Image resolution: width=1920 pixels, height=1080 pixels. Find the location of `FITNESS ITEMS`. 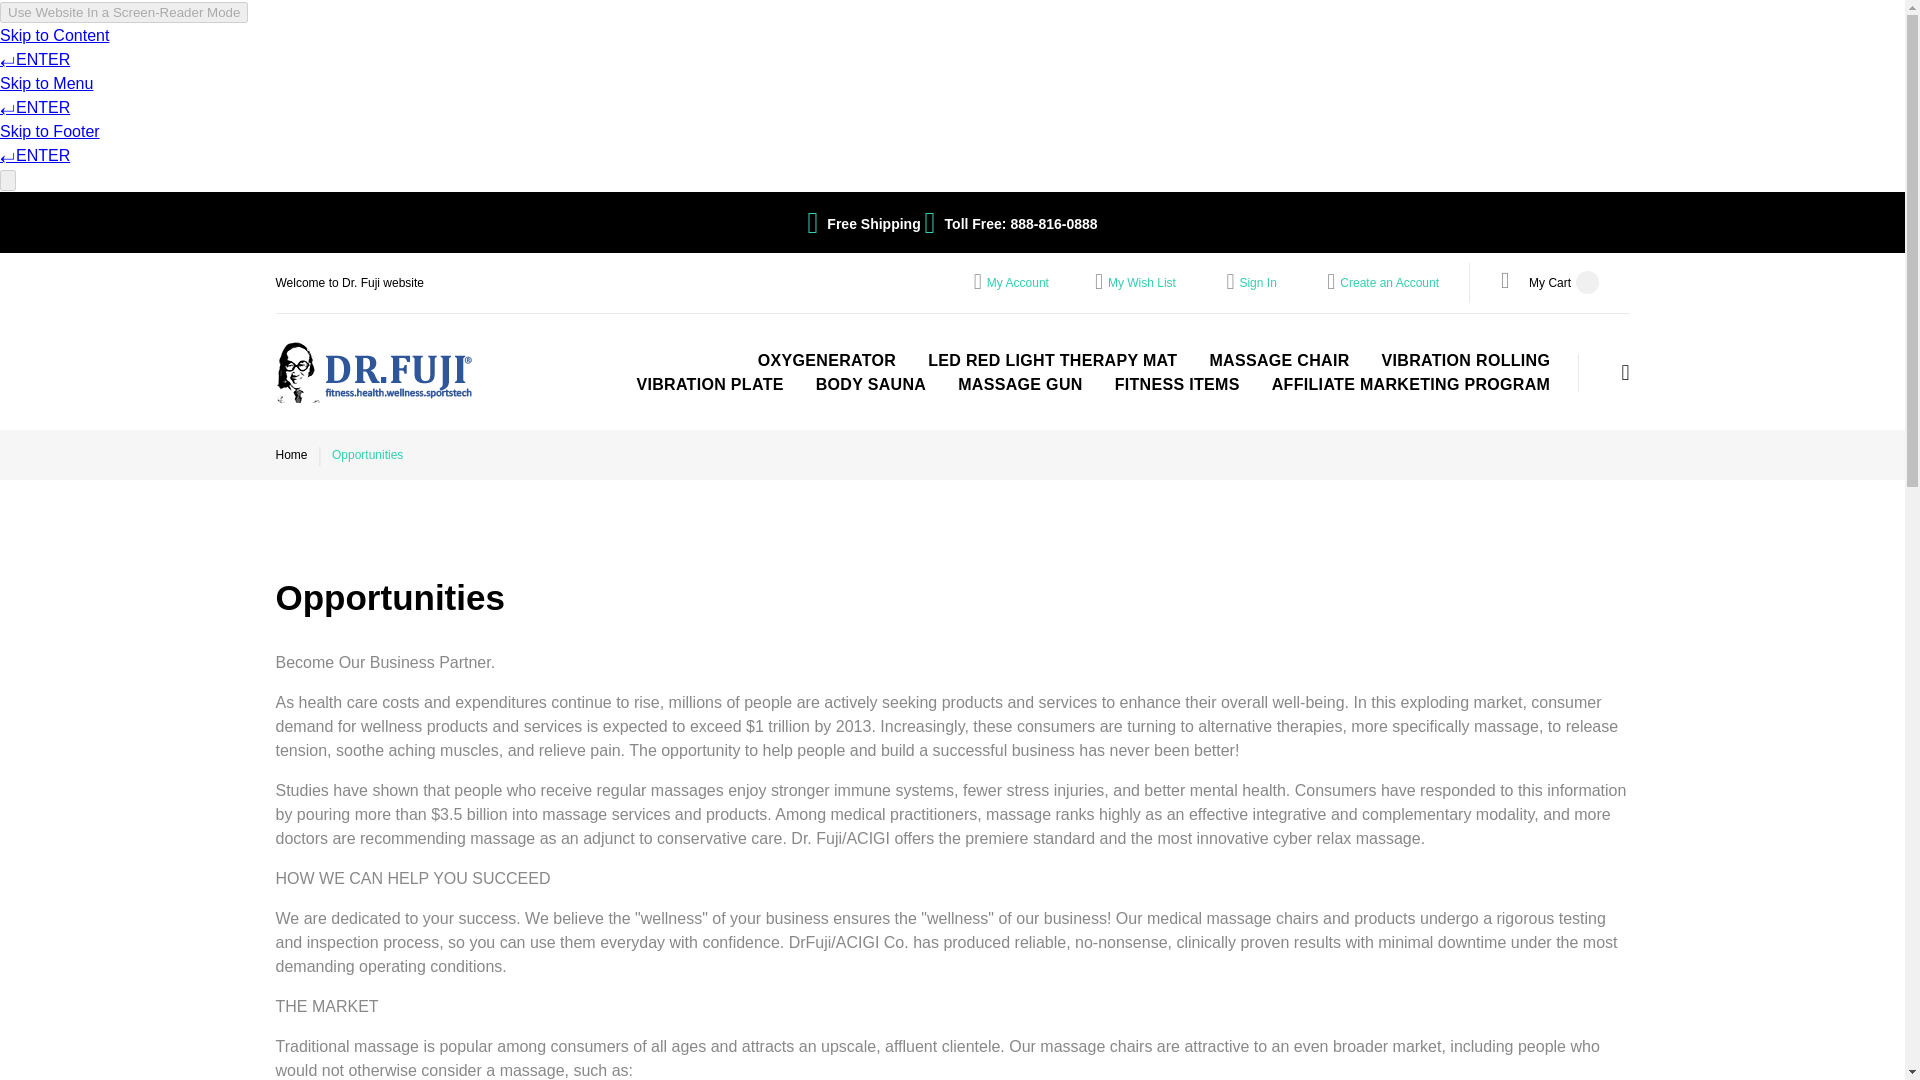

FITNESS ITEMS is located at coordinates (1178, 384).